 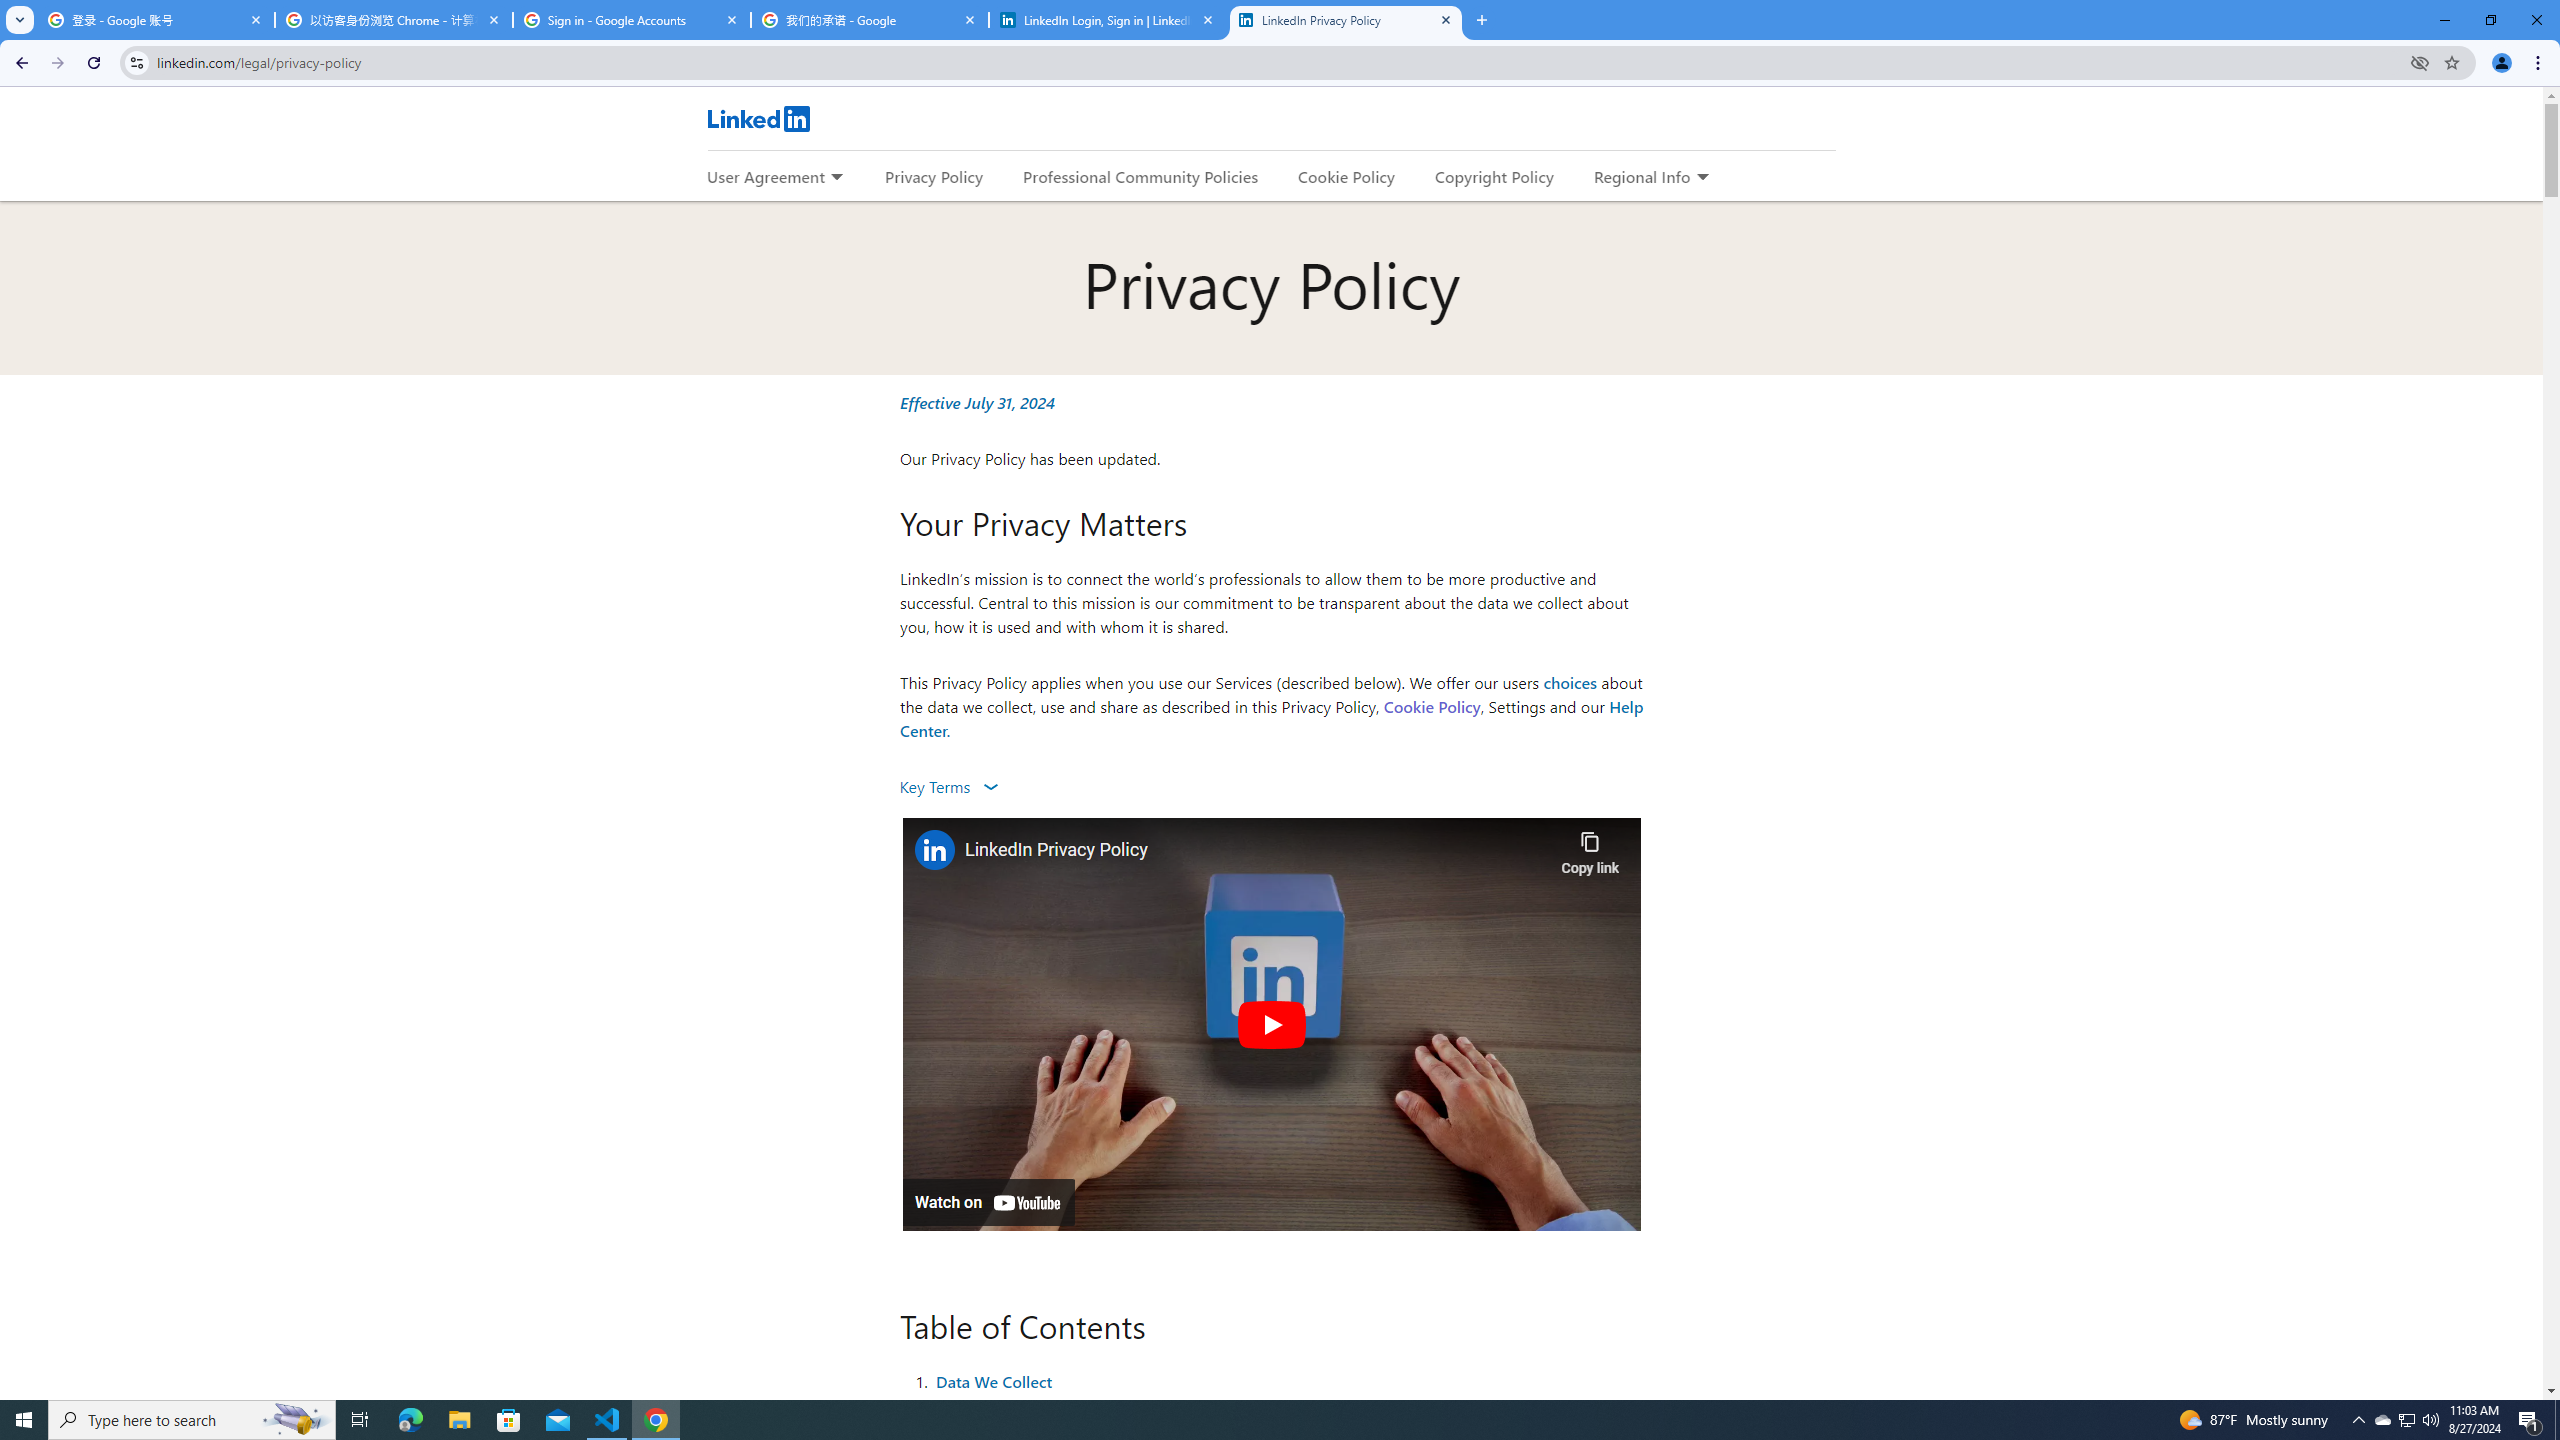 What do you see at coordinates (835, 178) in the screenshot?
I see `Expand to show more links for User Agreement` at bounding box center [835, 178].